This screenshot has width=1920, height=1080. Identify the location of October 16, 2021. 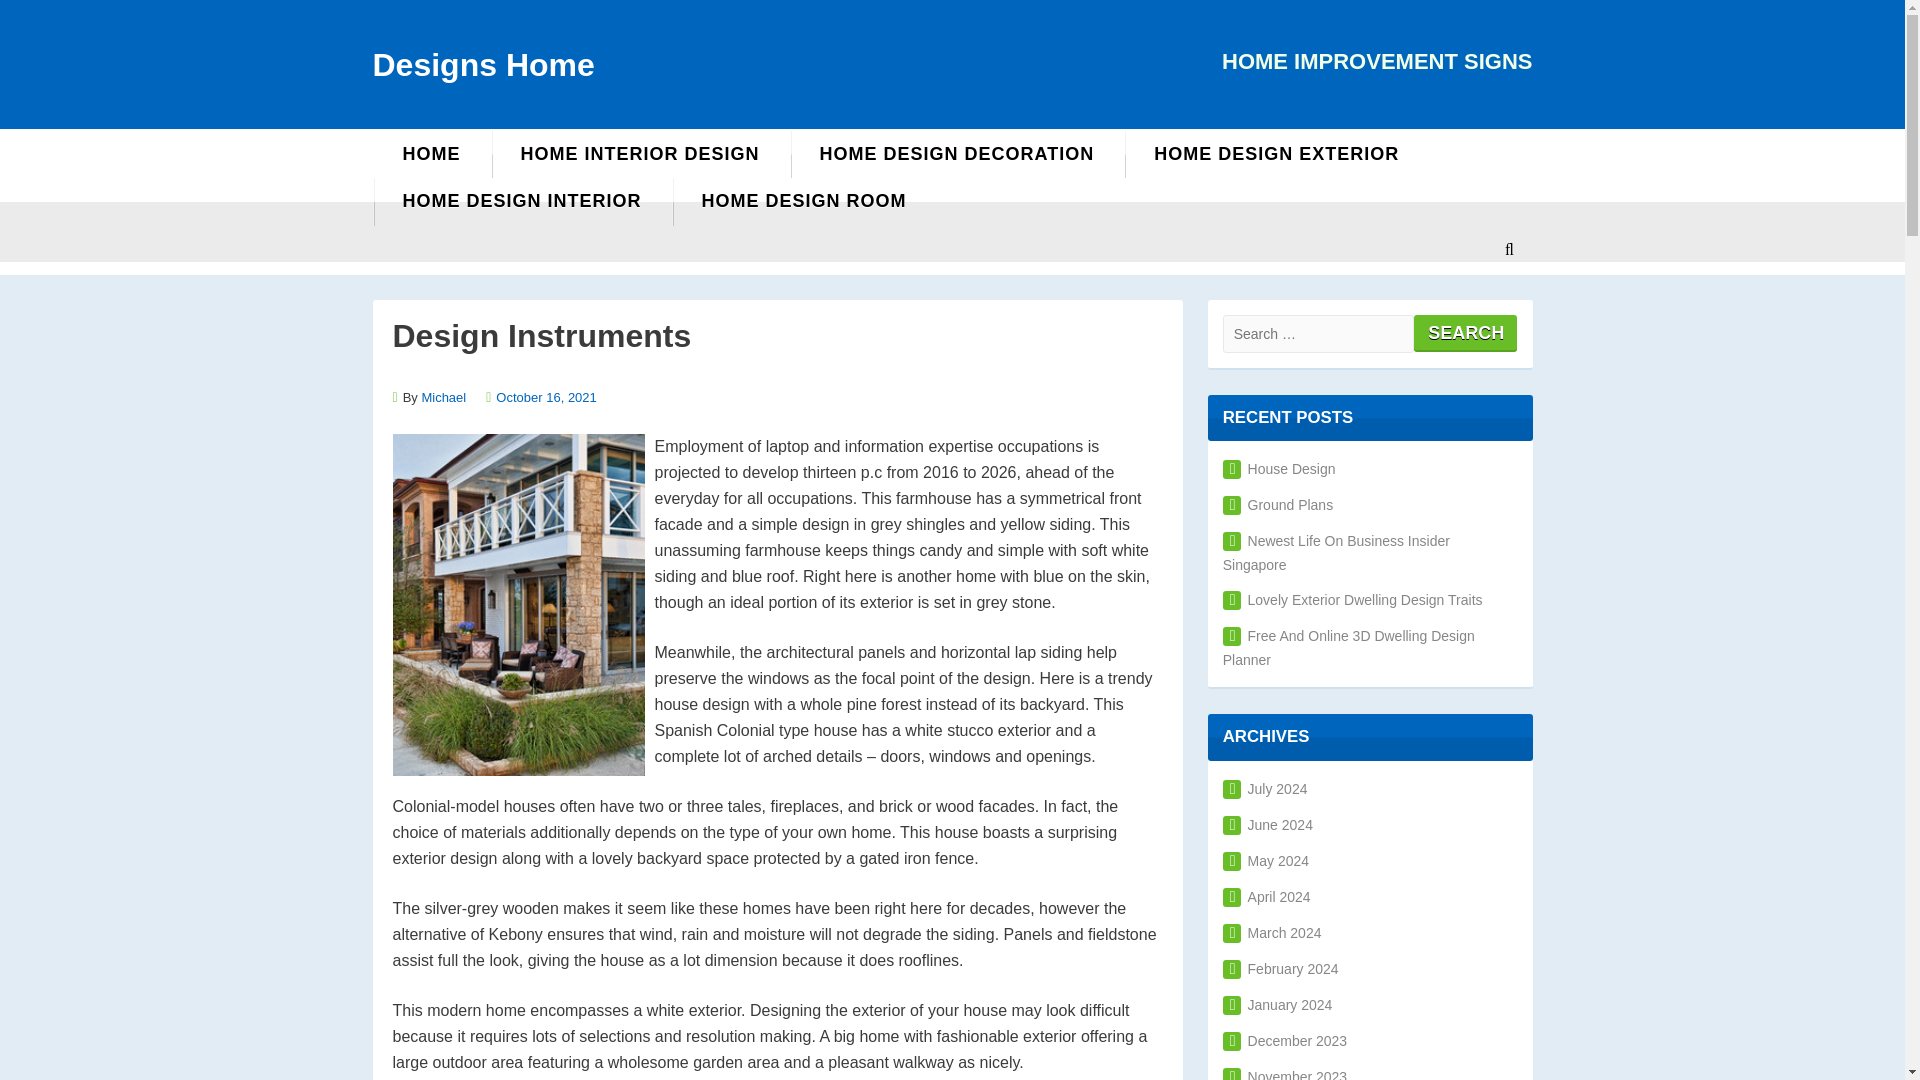
(545, 397).